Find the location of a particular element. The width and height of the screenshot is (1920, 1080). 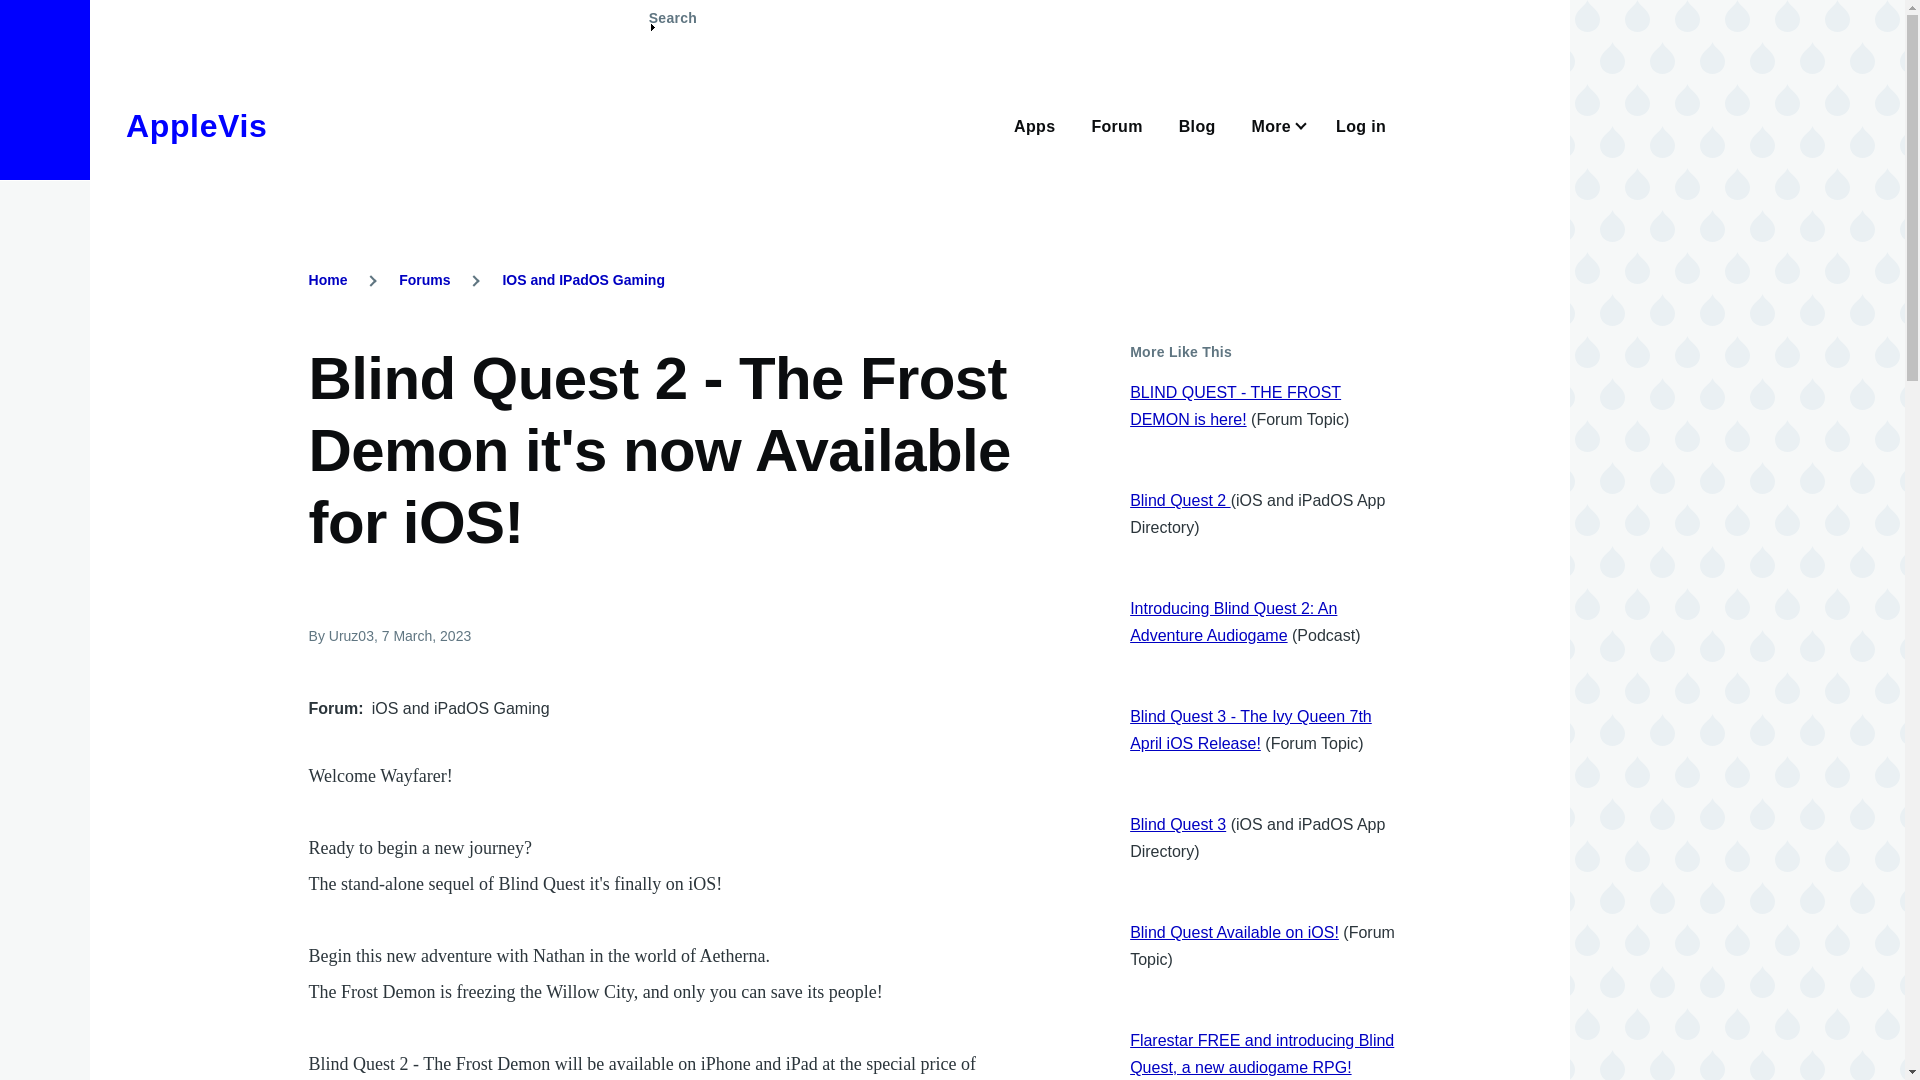

Blind Quest Available on iOS! is located at coordinates (1234, 932).